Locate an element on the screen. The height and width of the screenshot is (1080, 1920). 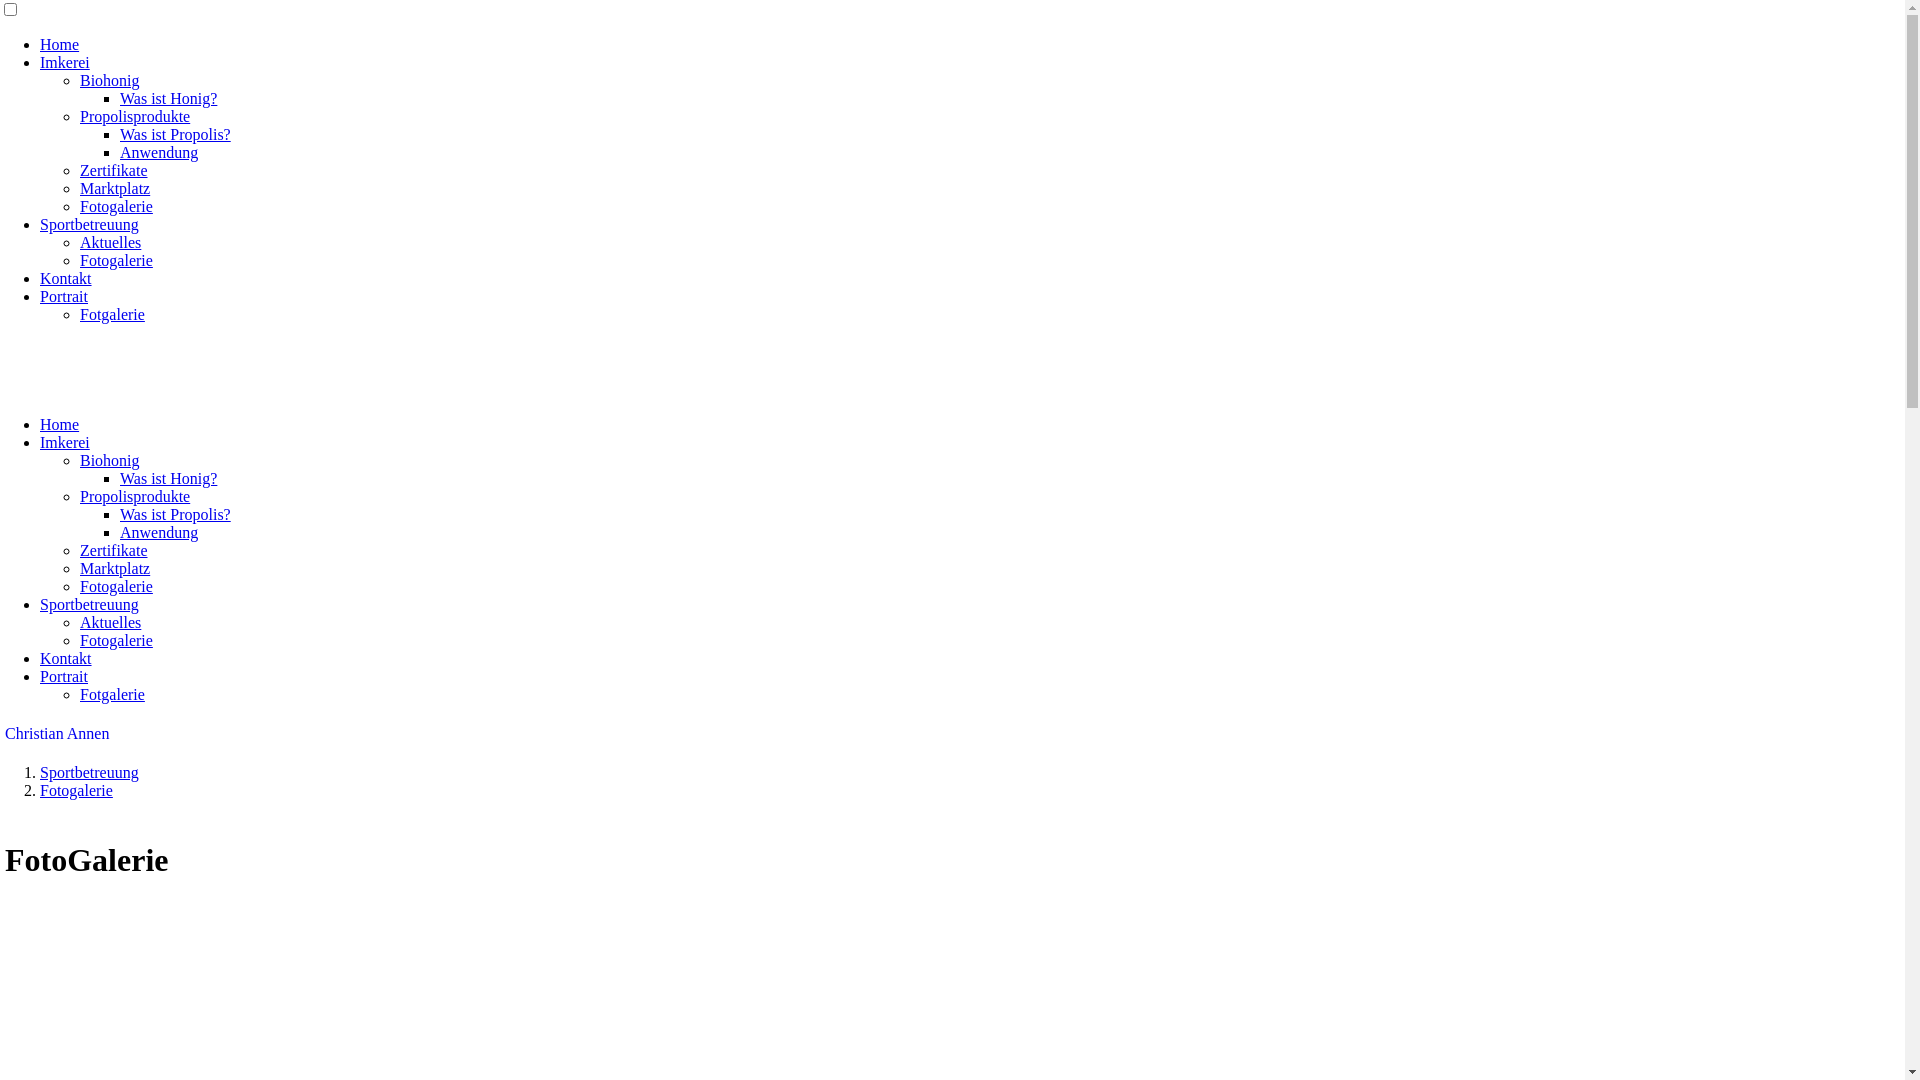
Zertifikate is located at coordinates (114, 550).